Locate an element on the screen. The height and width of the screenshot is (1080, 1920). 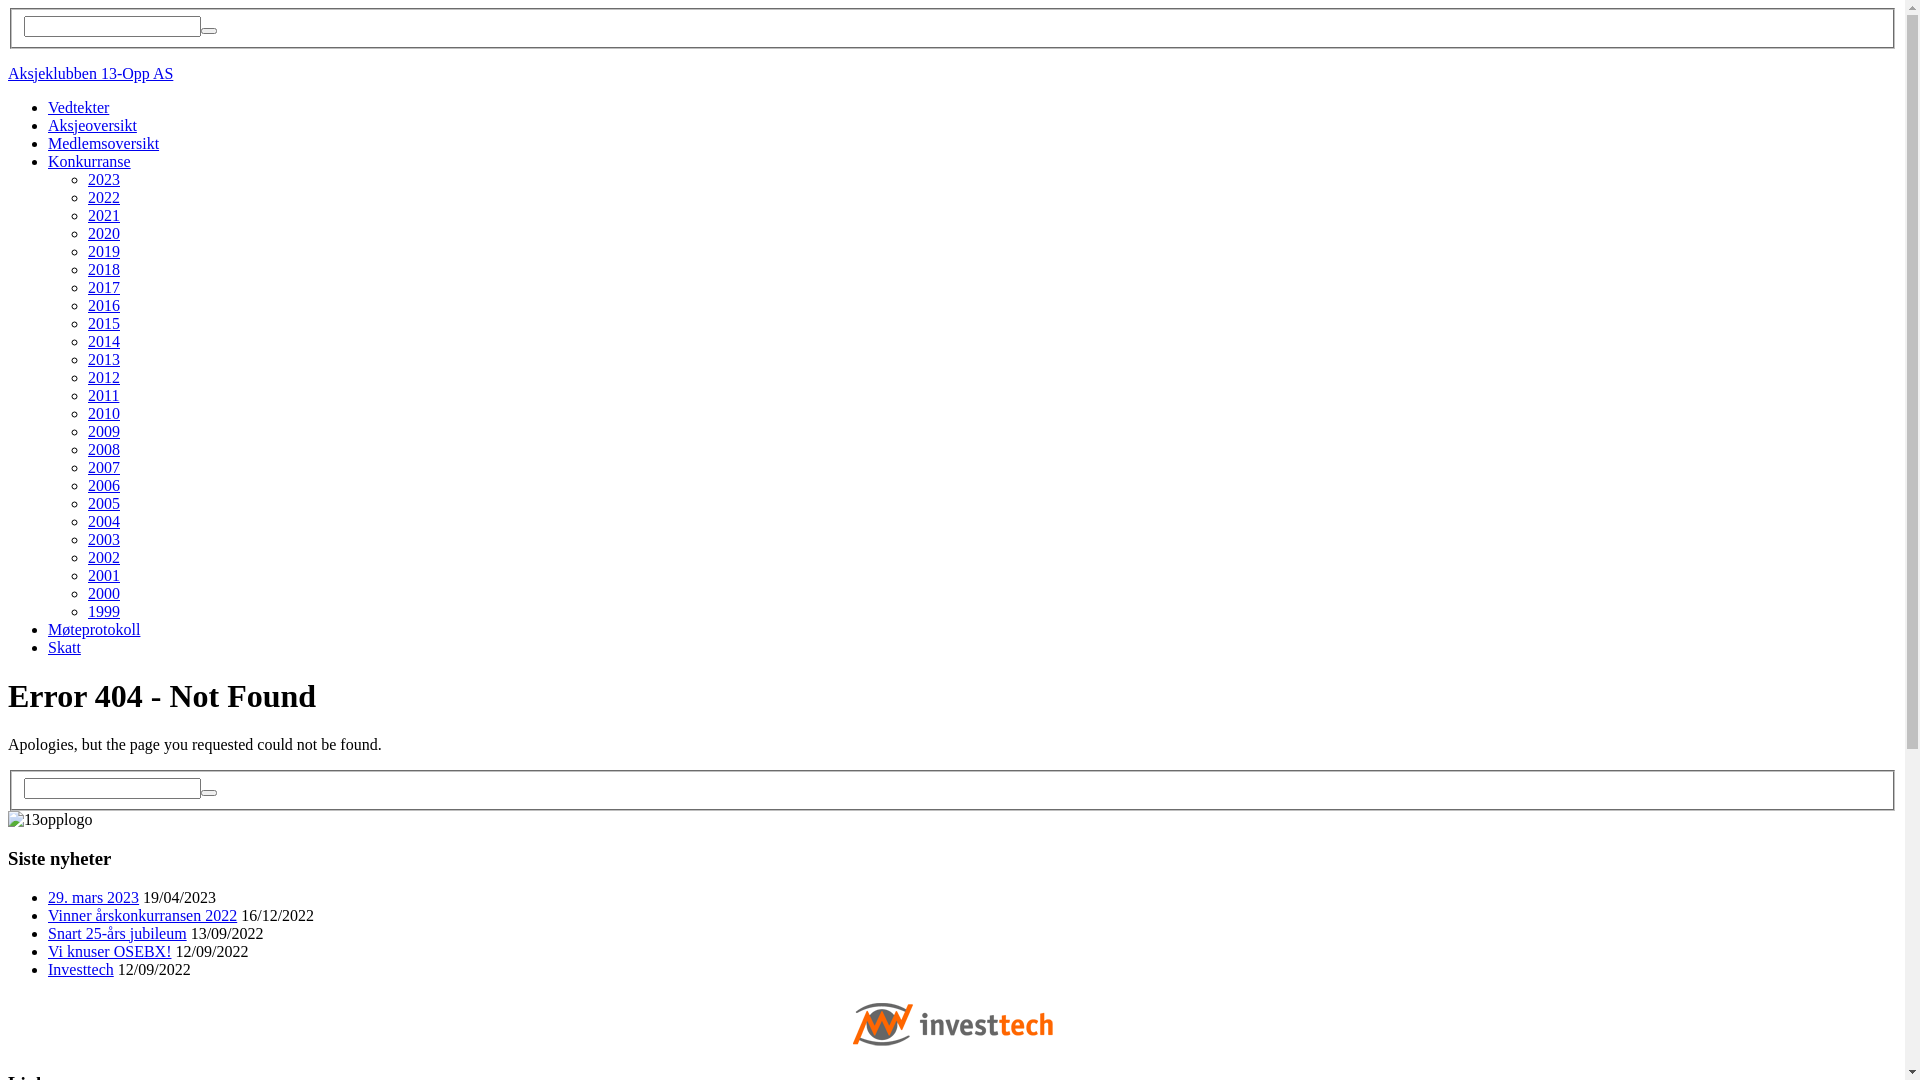
2004 is located at coordinates (104, 522).